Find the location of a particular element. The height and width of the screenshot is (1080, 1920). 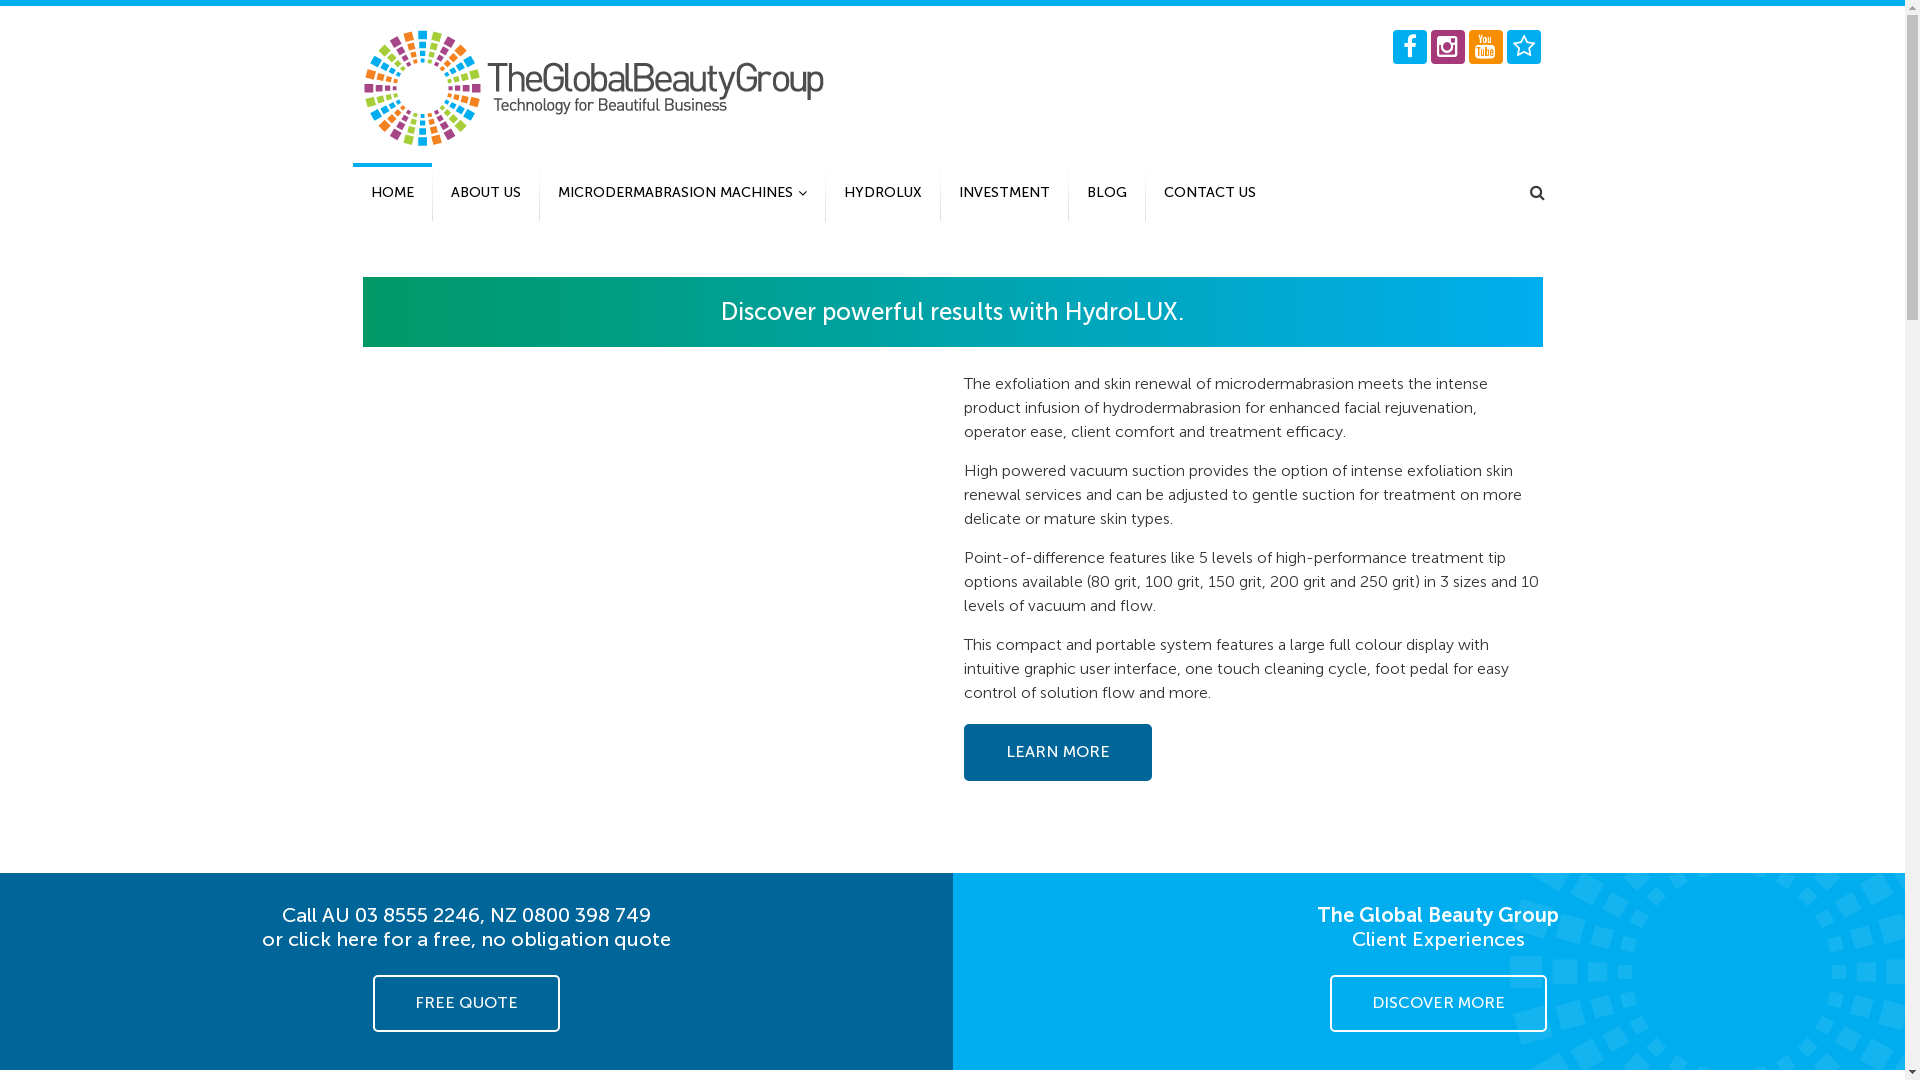

INVESTMENT is located at coordinates (1004, 192).